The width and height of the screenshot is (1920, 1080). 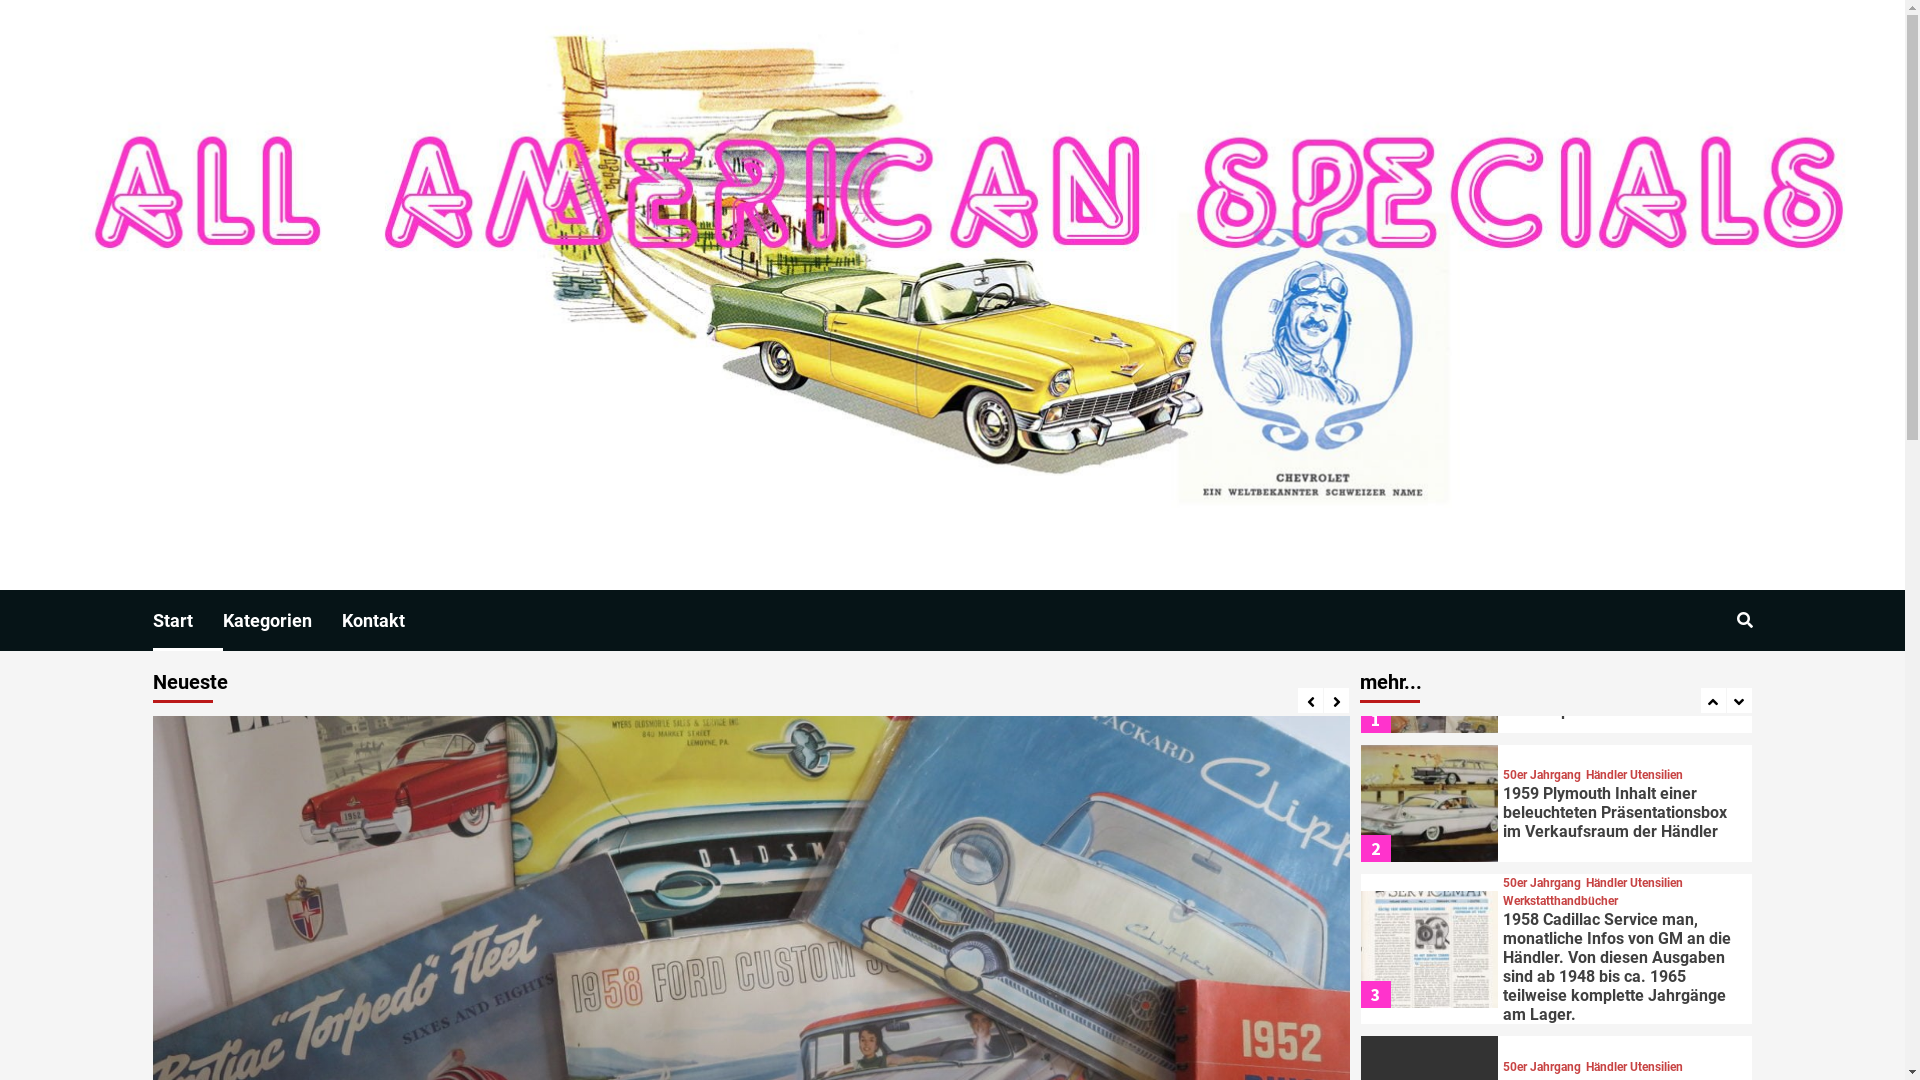 I want to click on 30er Jahrgang, so click(x=1625, y=767).